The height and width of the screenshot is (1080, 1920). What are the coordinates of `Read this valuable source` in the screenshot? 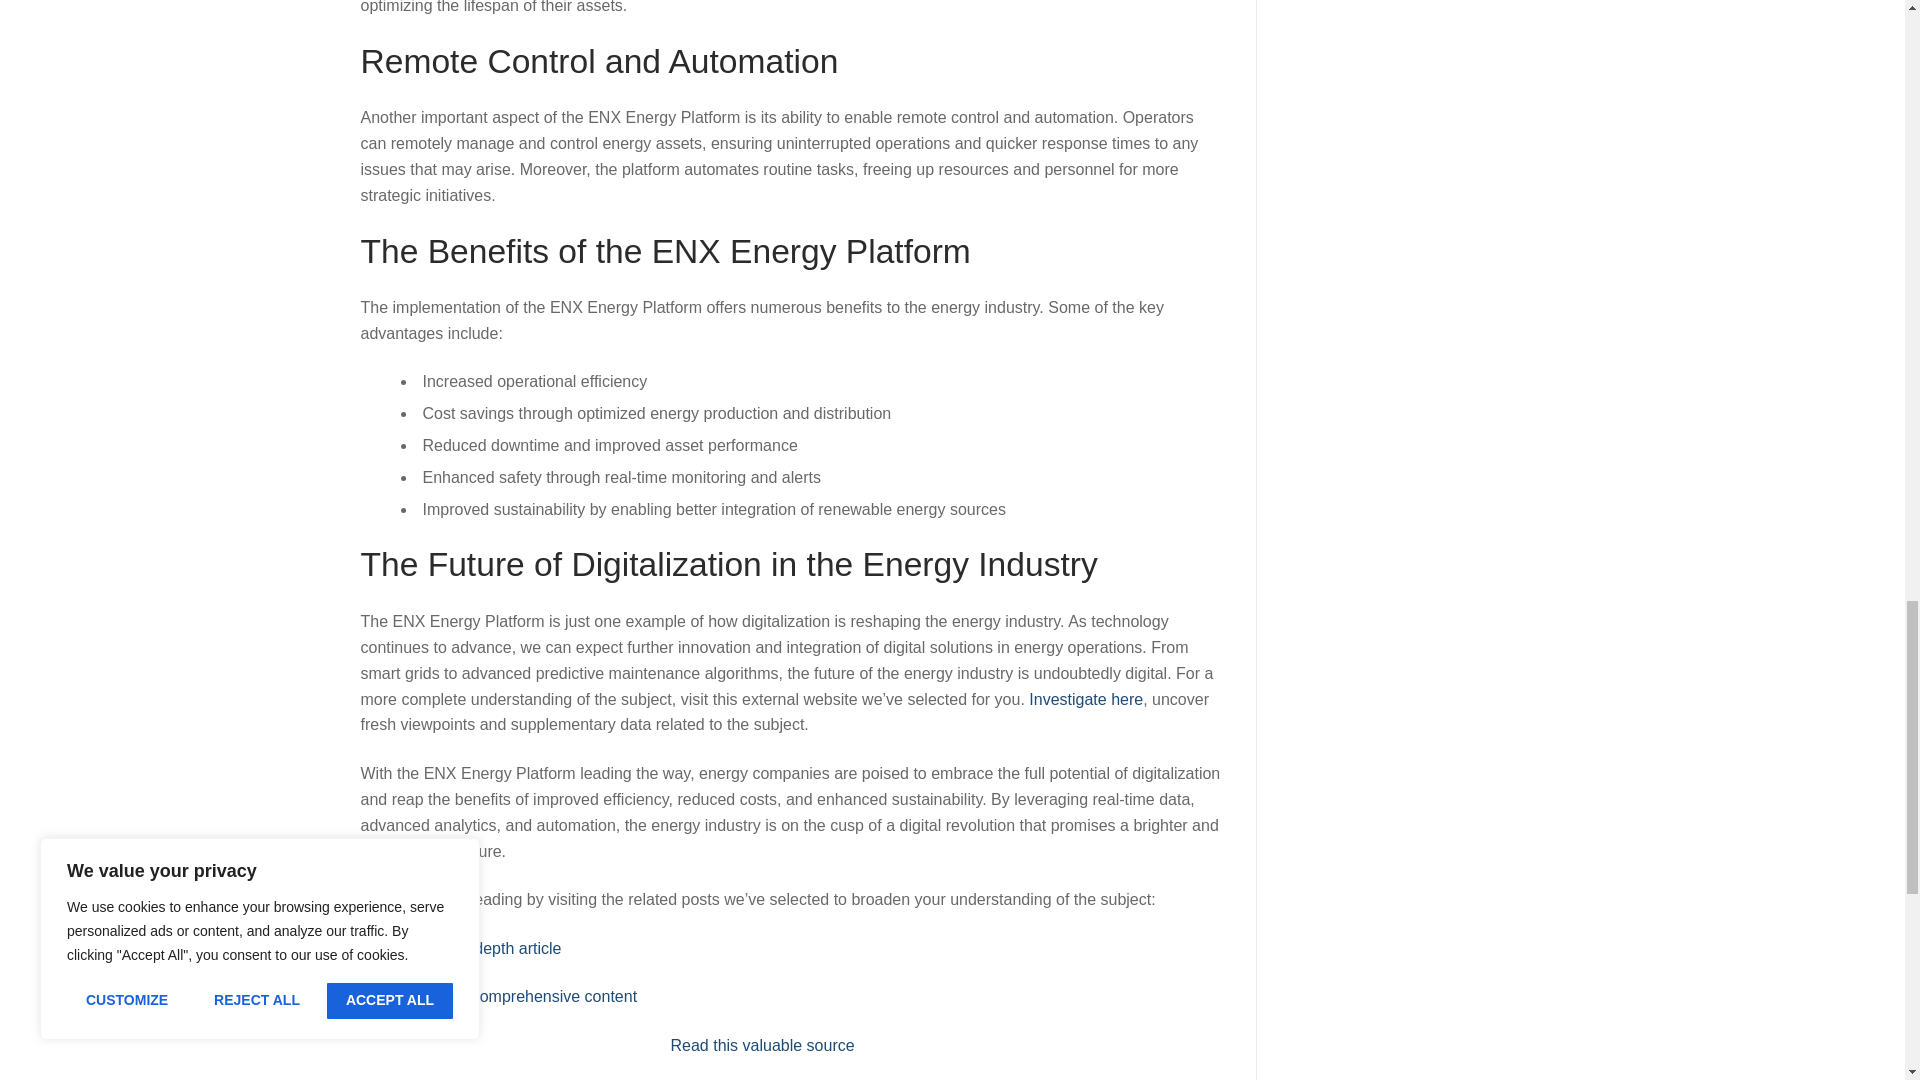 It's located at (762, 1045).